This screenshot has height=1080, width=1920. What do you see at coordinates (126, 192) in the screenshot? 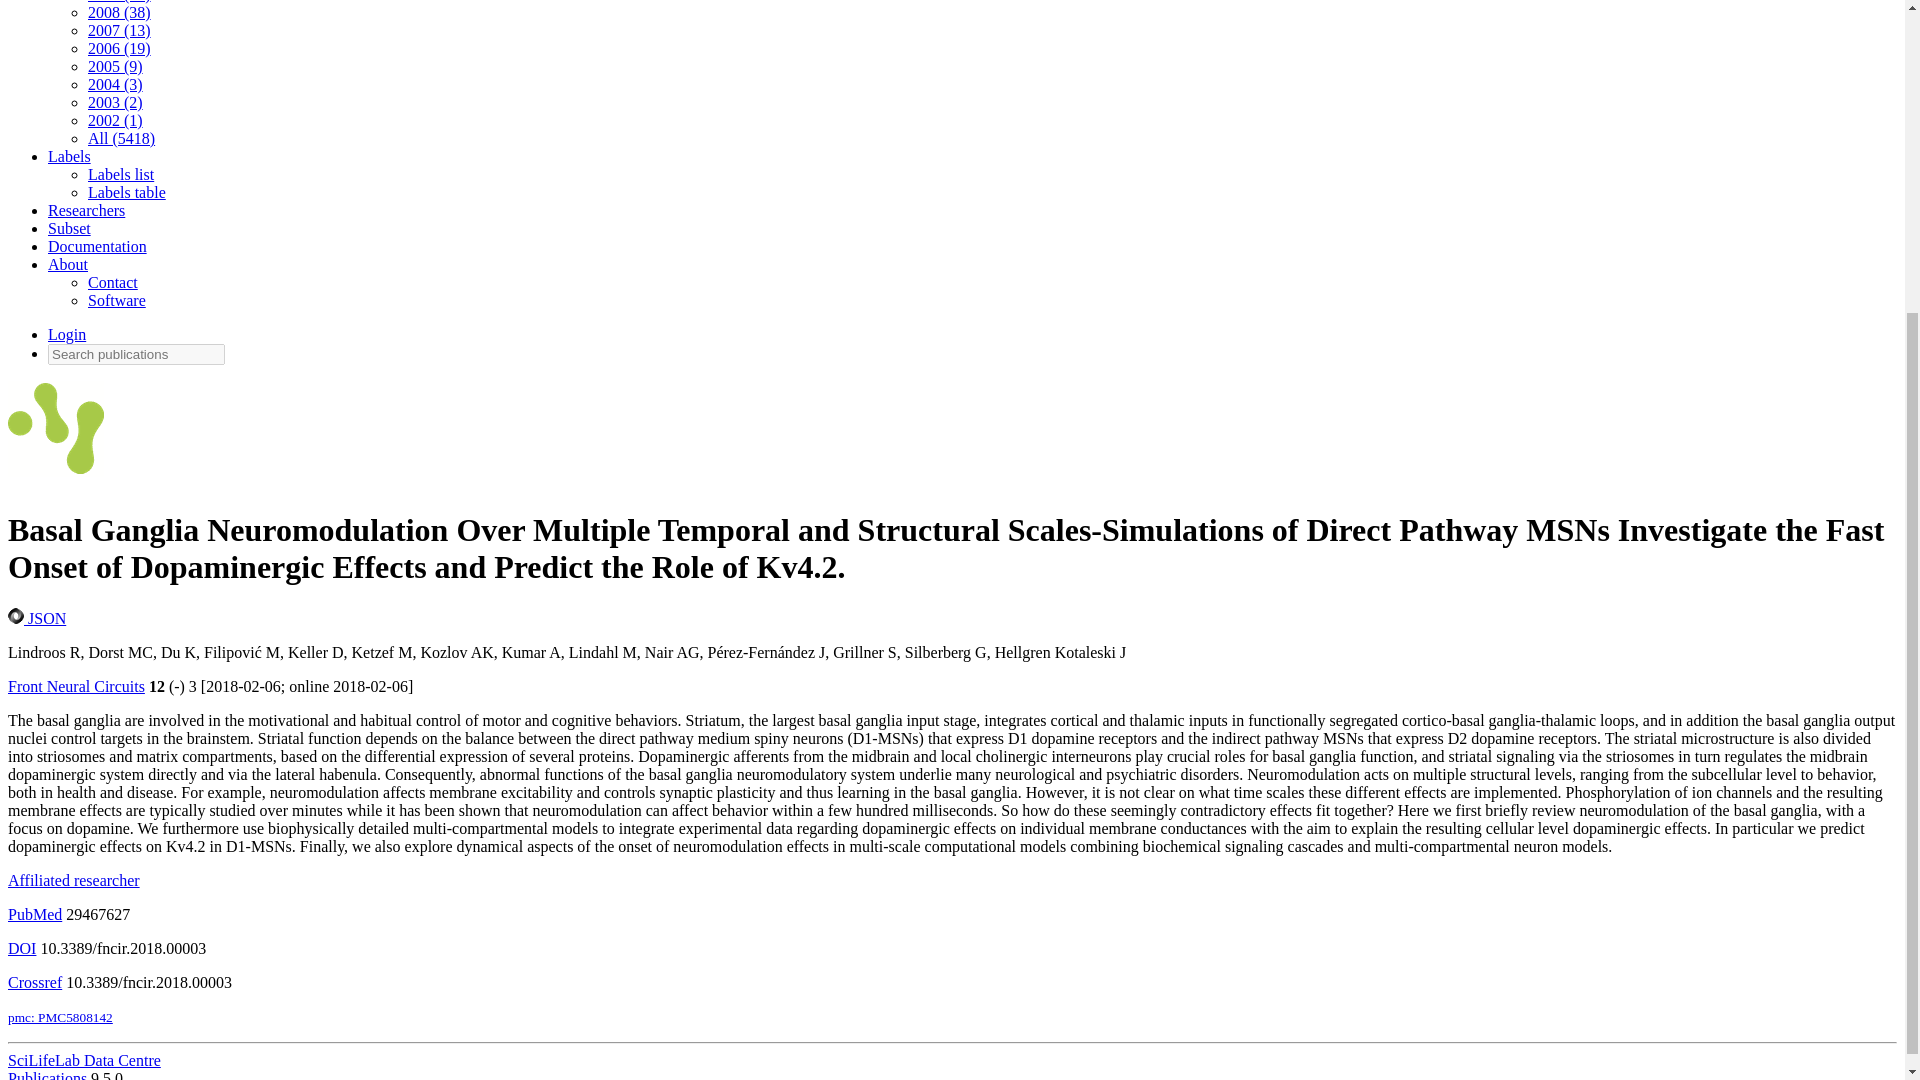
I see `Labels table` at bounding box center [126, 192].